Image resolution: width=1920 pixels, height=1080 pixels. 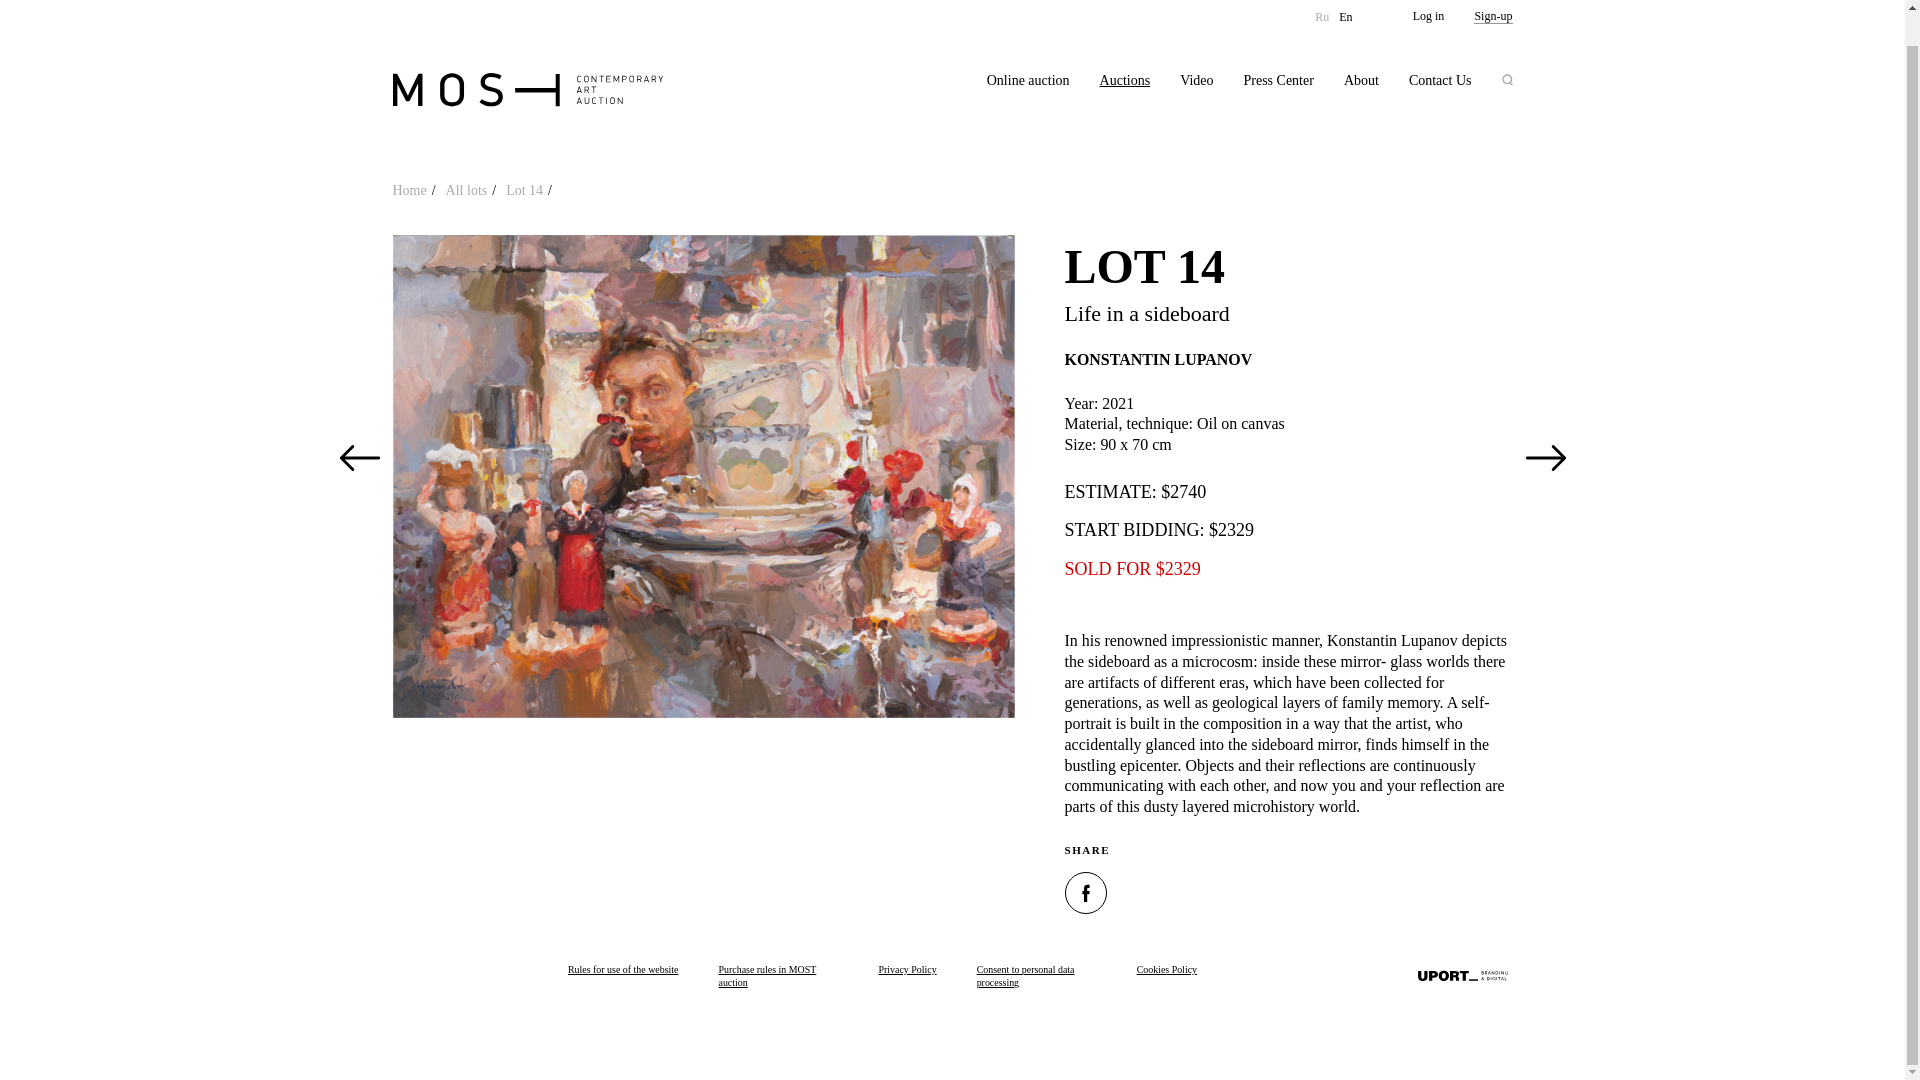 I want to click on Purchase rules in MOST auction, so click(x=778, y=977).